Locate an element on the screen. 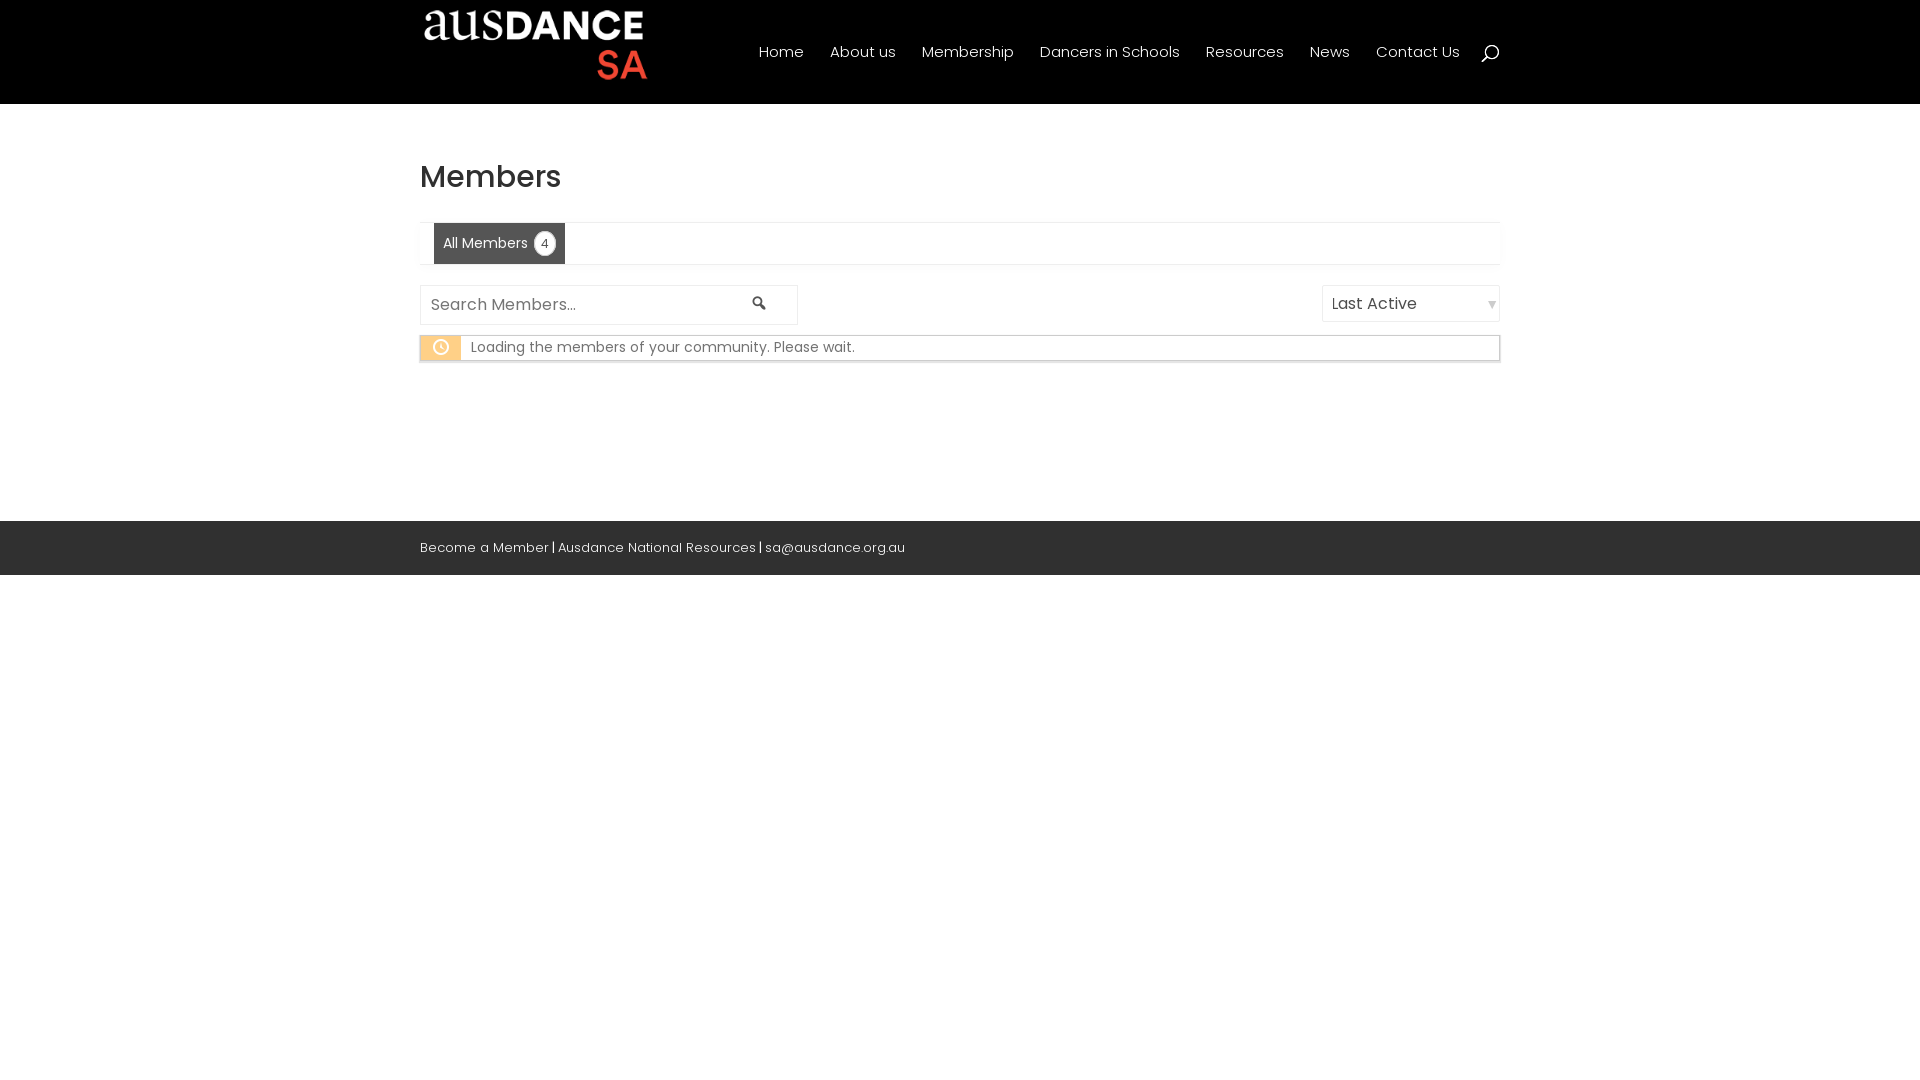 This screenshot has width=1920, height=1080. About us is located at coordinates (863, 74).